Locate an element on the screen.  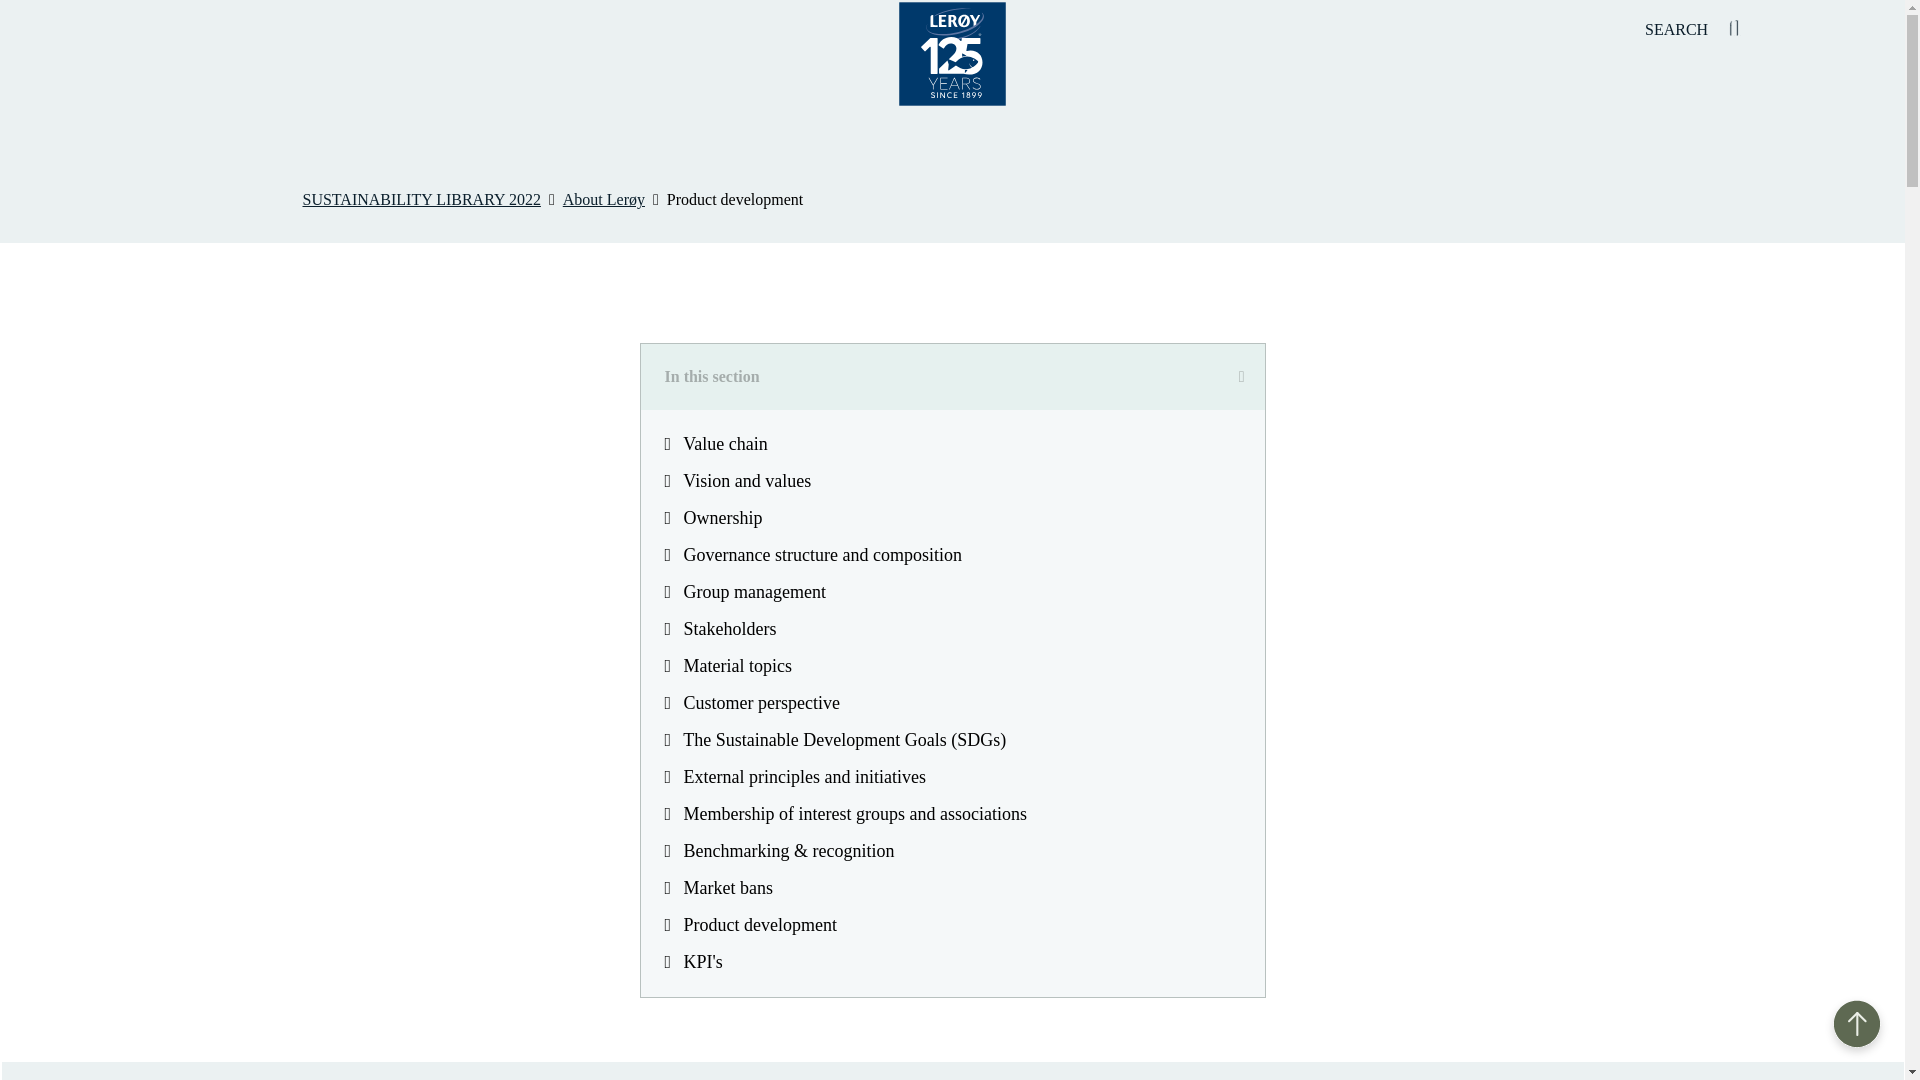
Vision and values is located at coordinates (951, 482).